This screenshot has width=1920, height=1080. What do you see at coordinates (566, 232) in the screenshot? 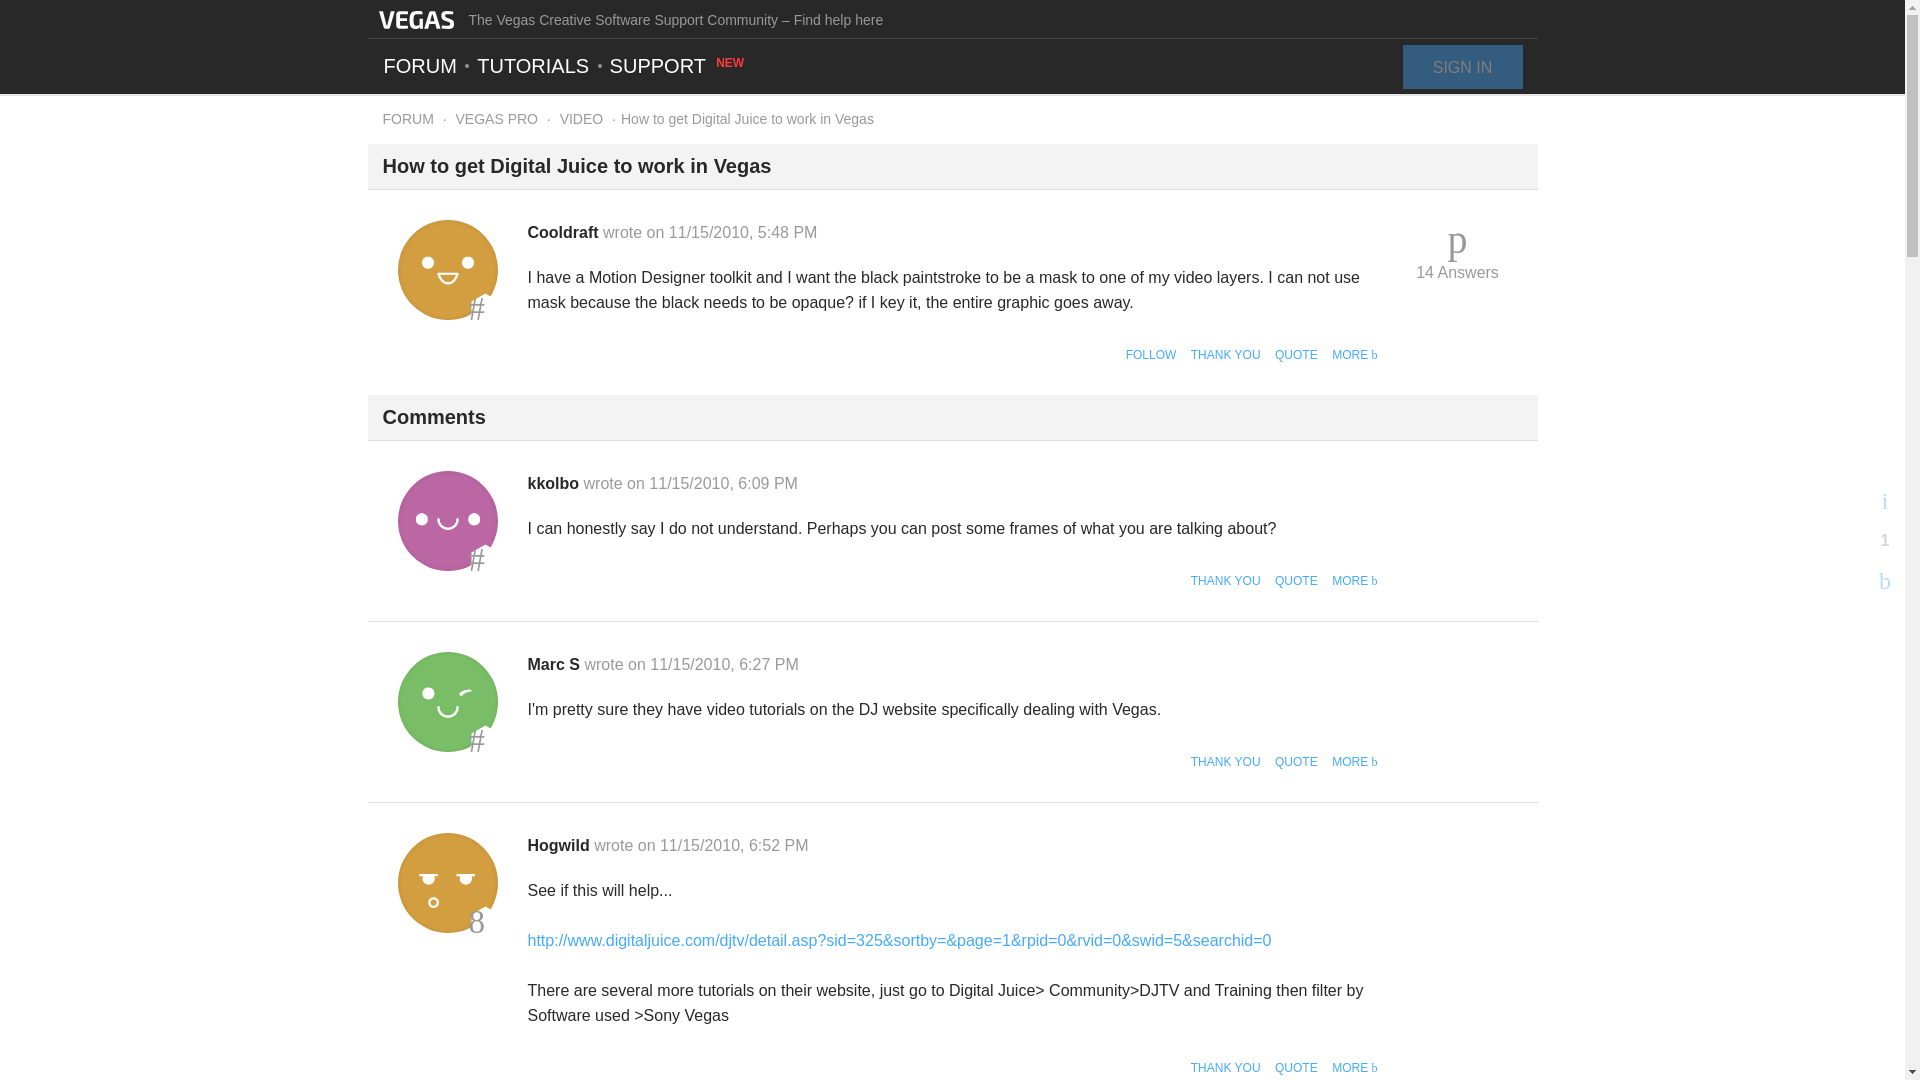
I see `Cooldraft` at bounding box center [566, 232].